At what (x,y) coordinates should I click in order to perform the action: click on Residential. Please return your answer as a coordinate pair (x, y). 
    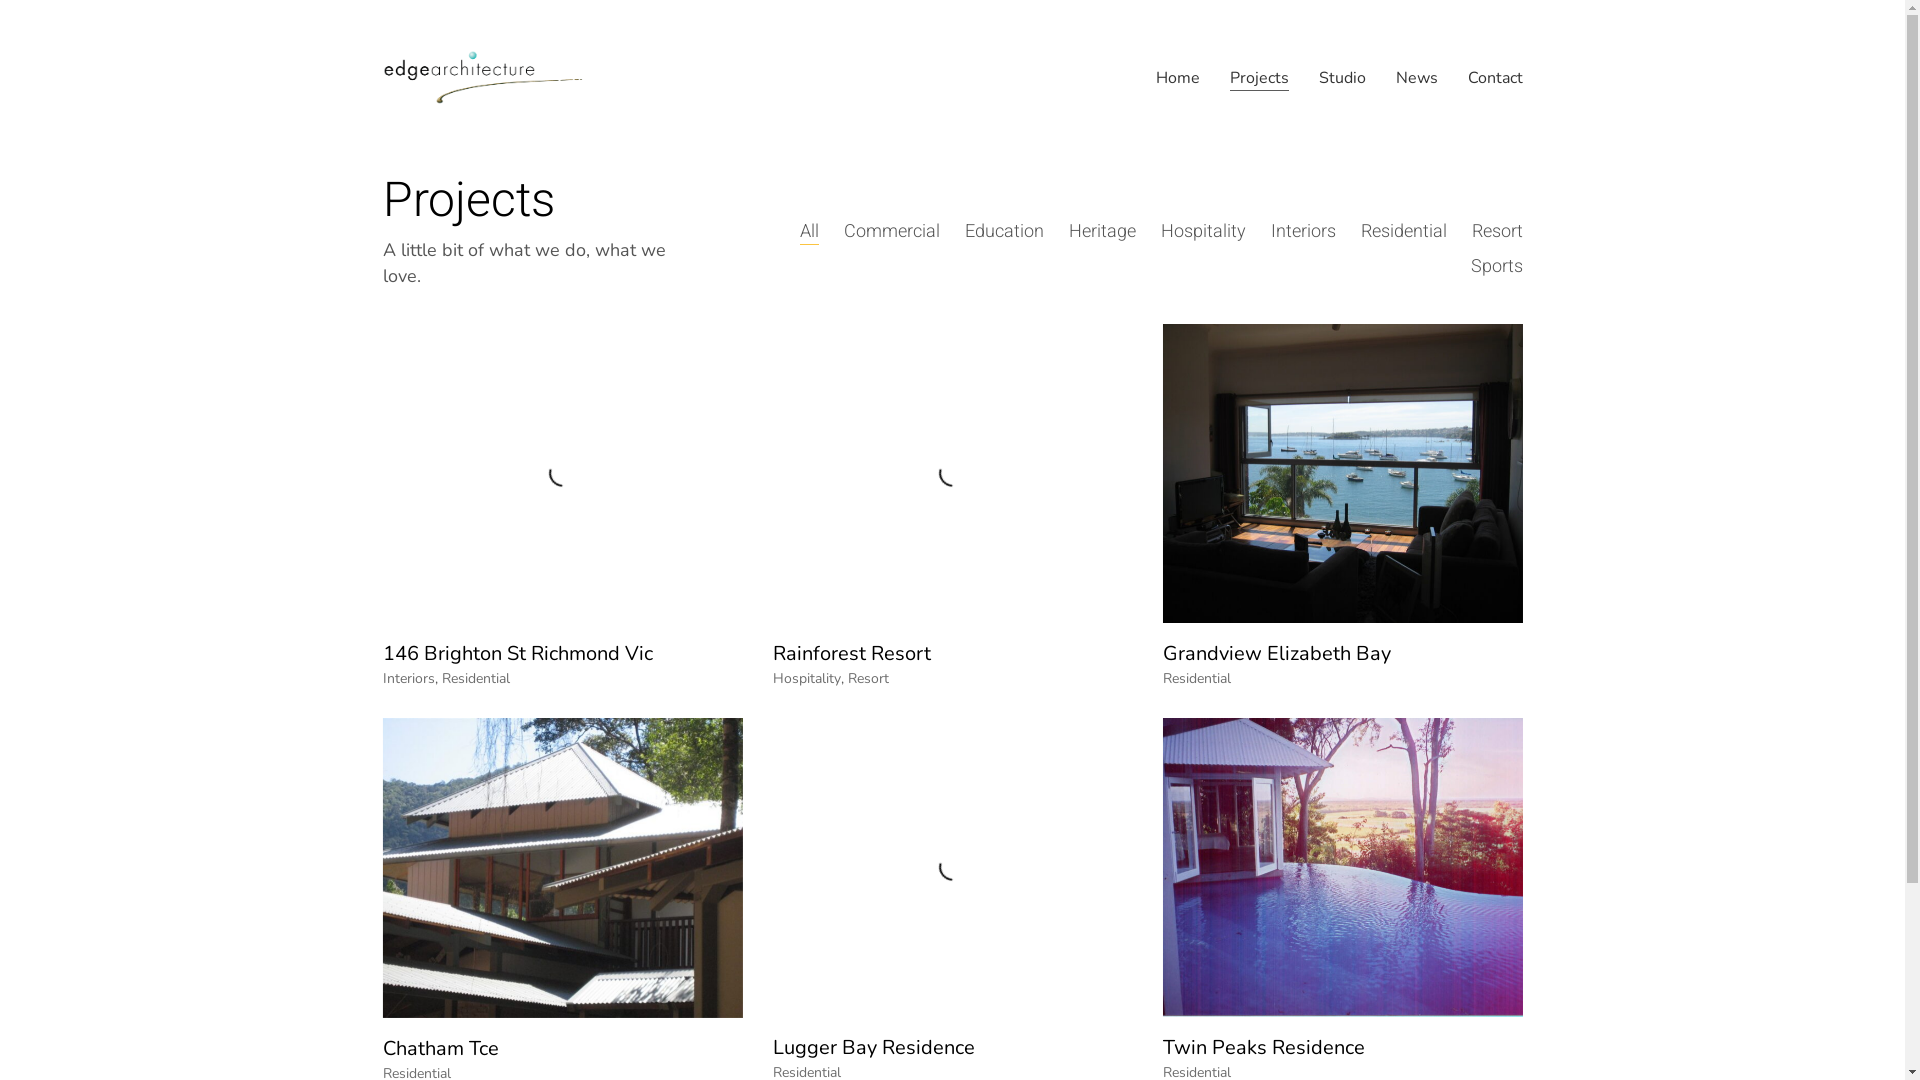
    Looking at the image, I should click on (1403, 232).